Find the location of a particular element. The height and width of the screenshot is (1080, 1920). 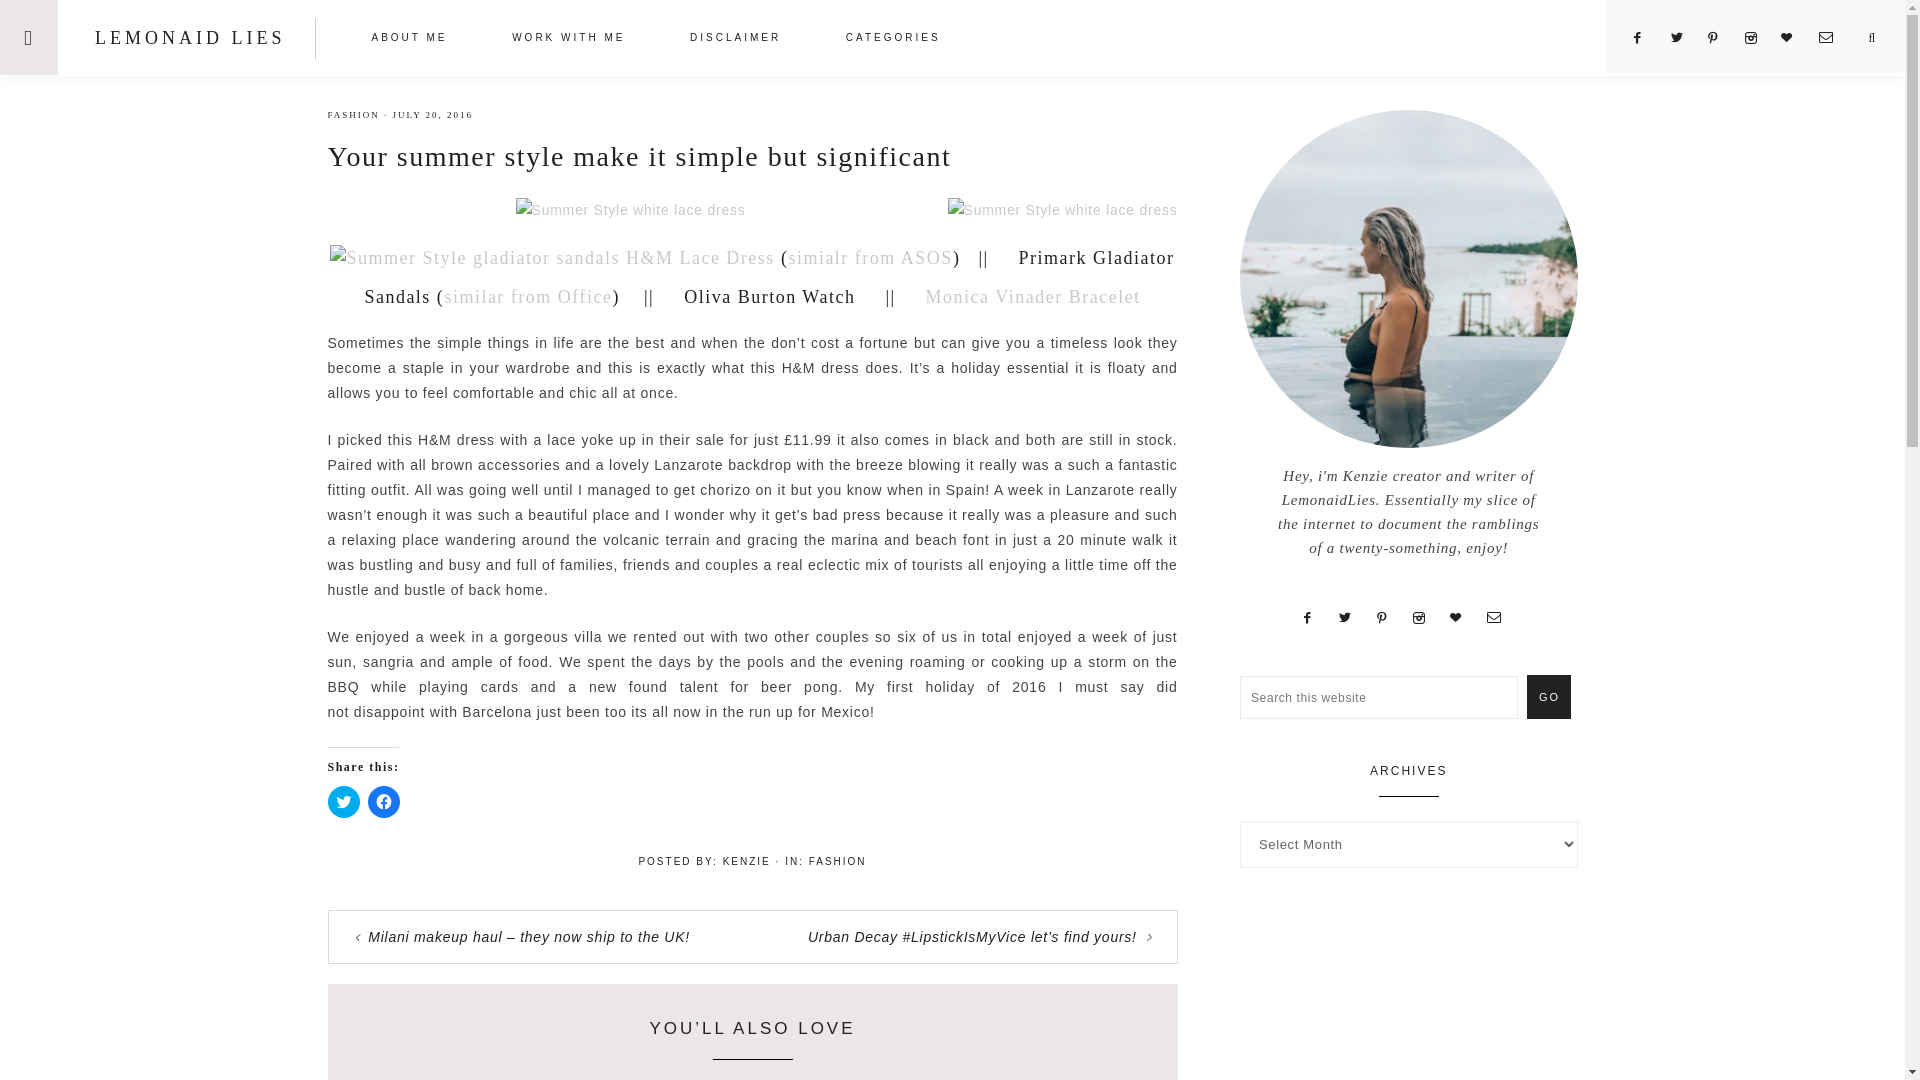

WORK WITH ME is located at coordinates (568, 40).